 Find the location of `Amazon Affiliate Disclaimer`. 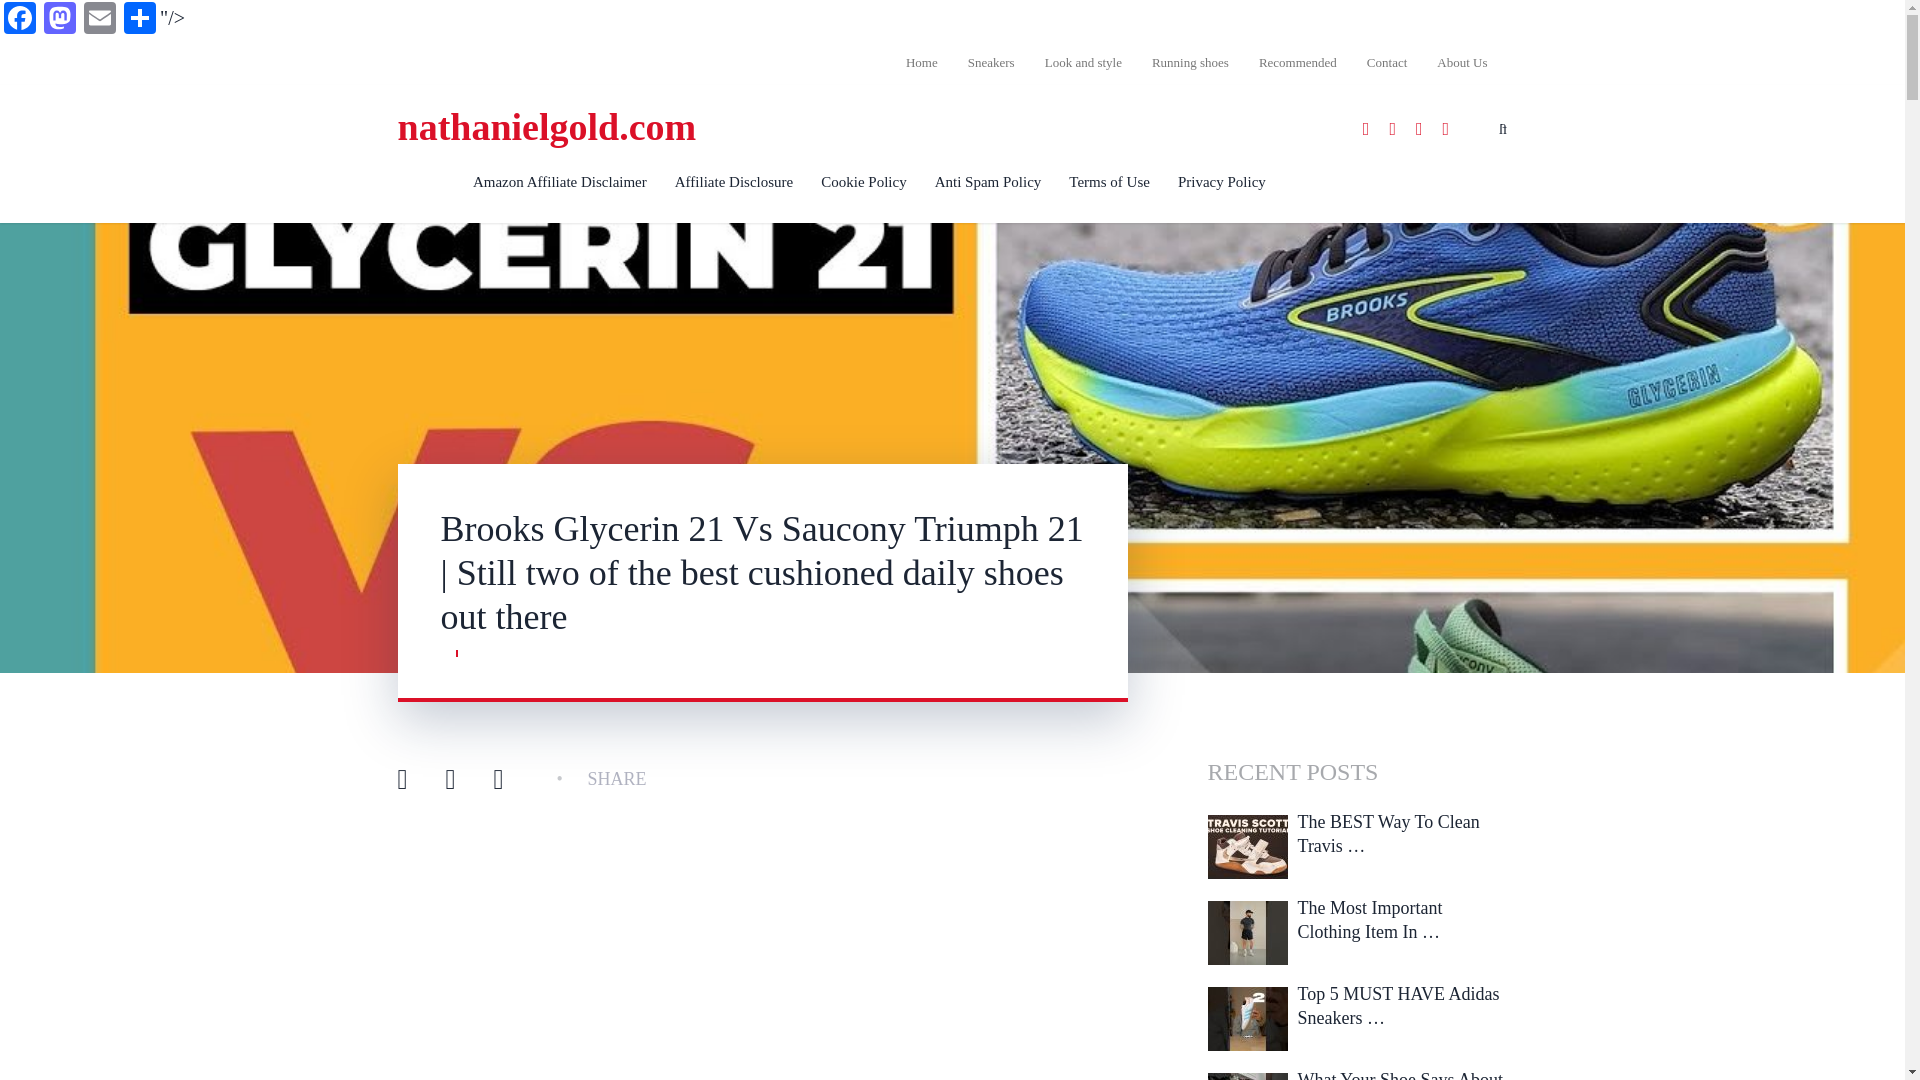

Amazon Affiliate Disclaimer is located at coordinates (559, 182).